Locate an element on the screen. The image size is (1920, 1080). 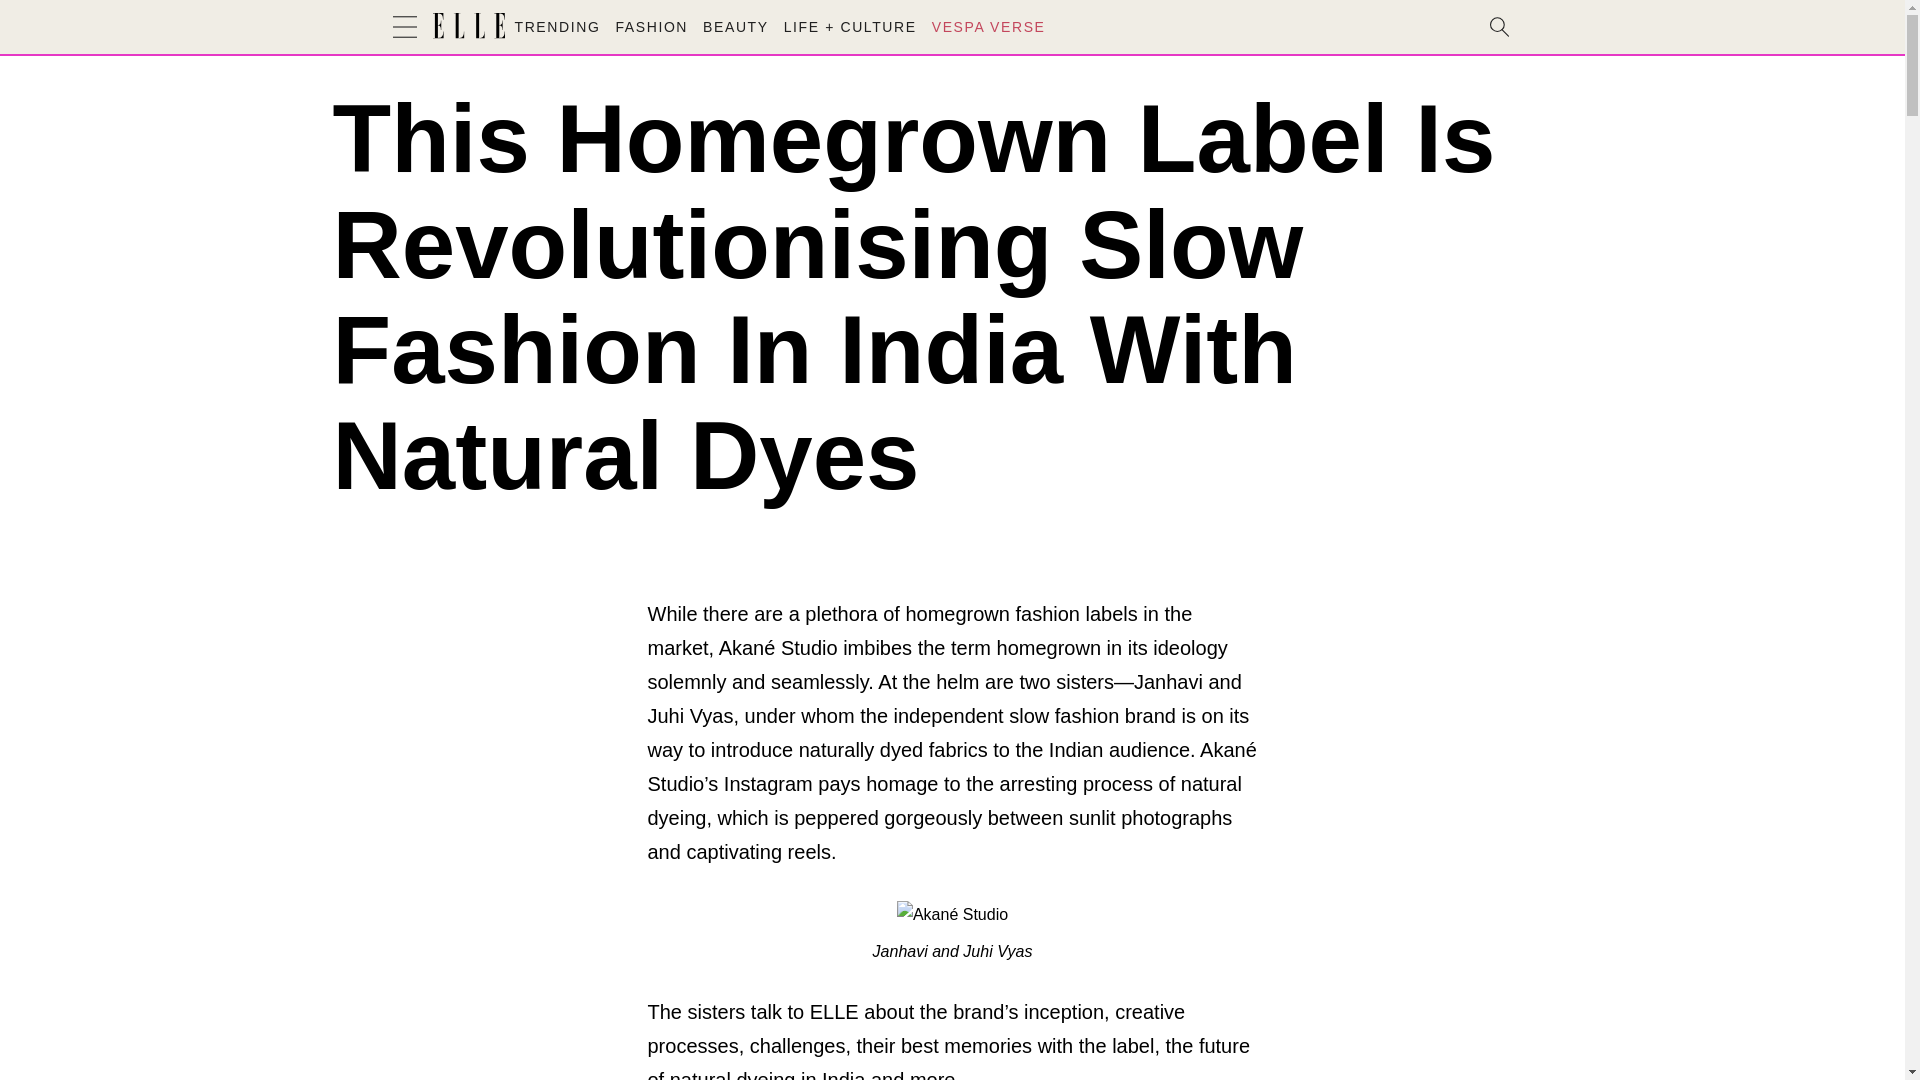
TRENDING is located at coordinates (556, 26).